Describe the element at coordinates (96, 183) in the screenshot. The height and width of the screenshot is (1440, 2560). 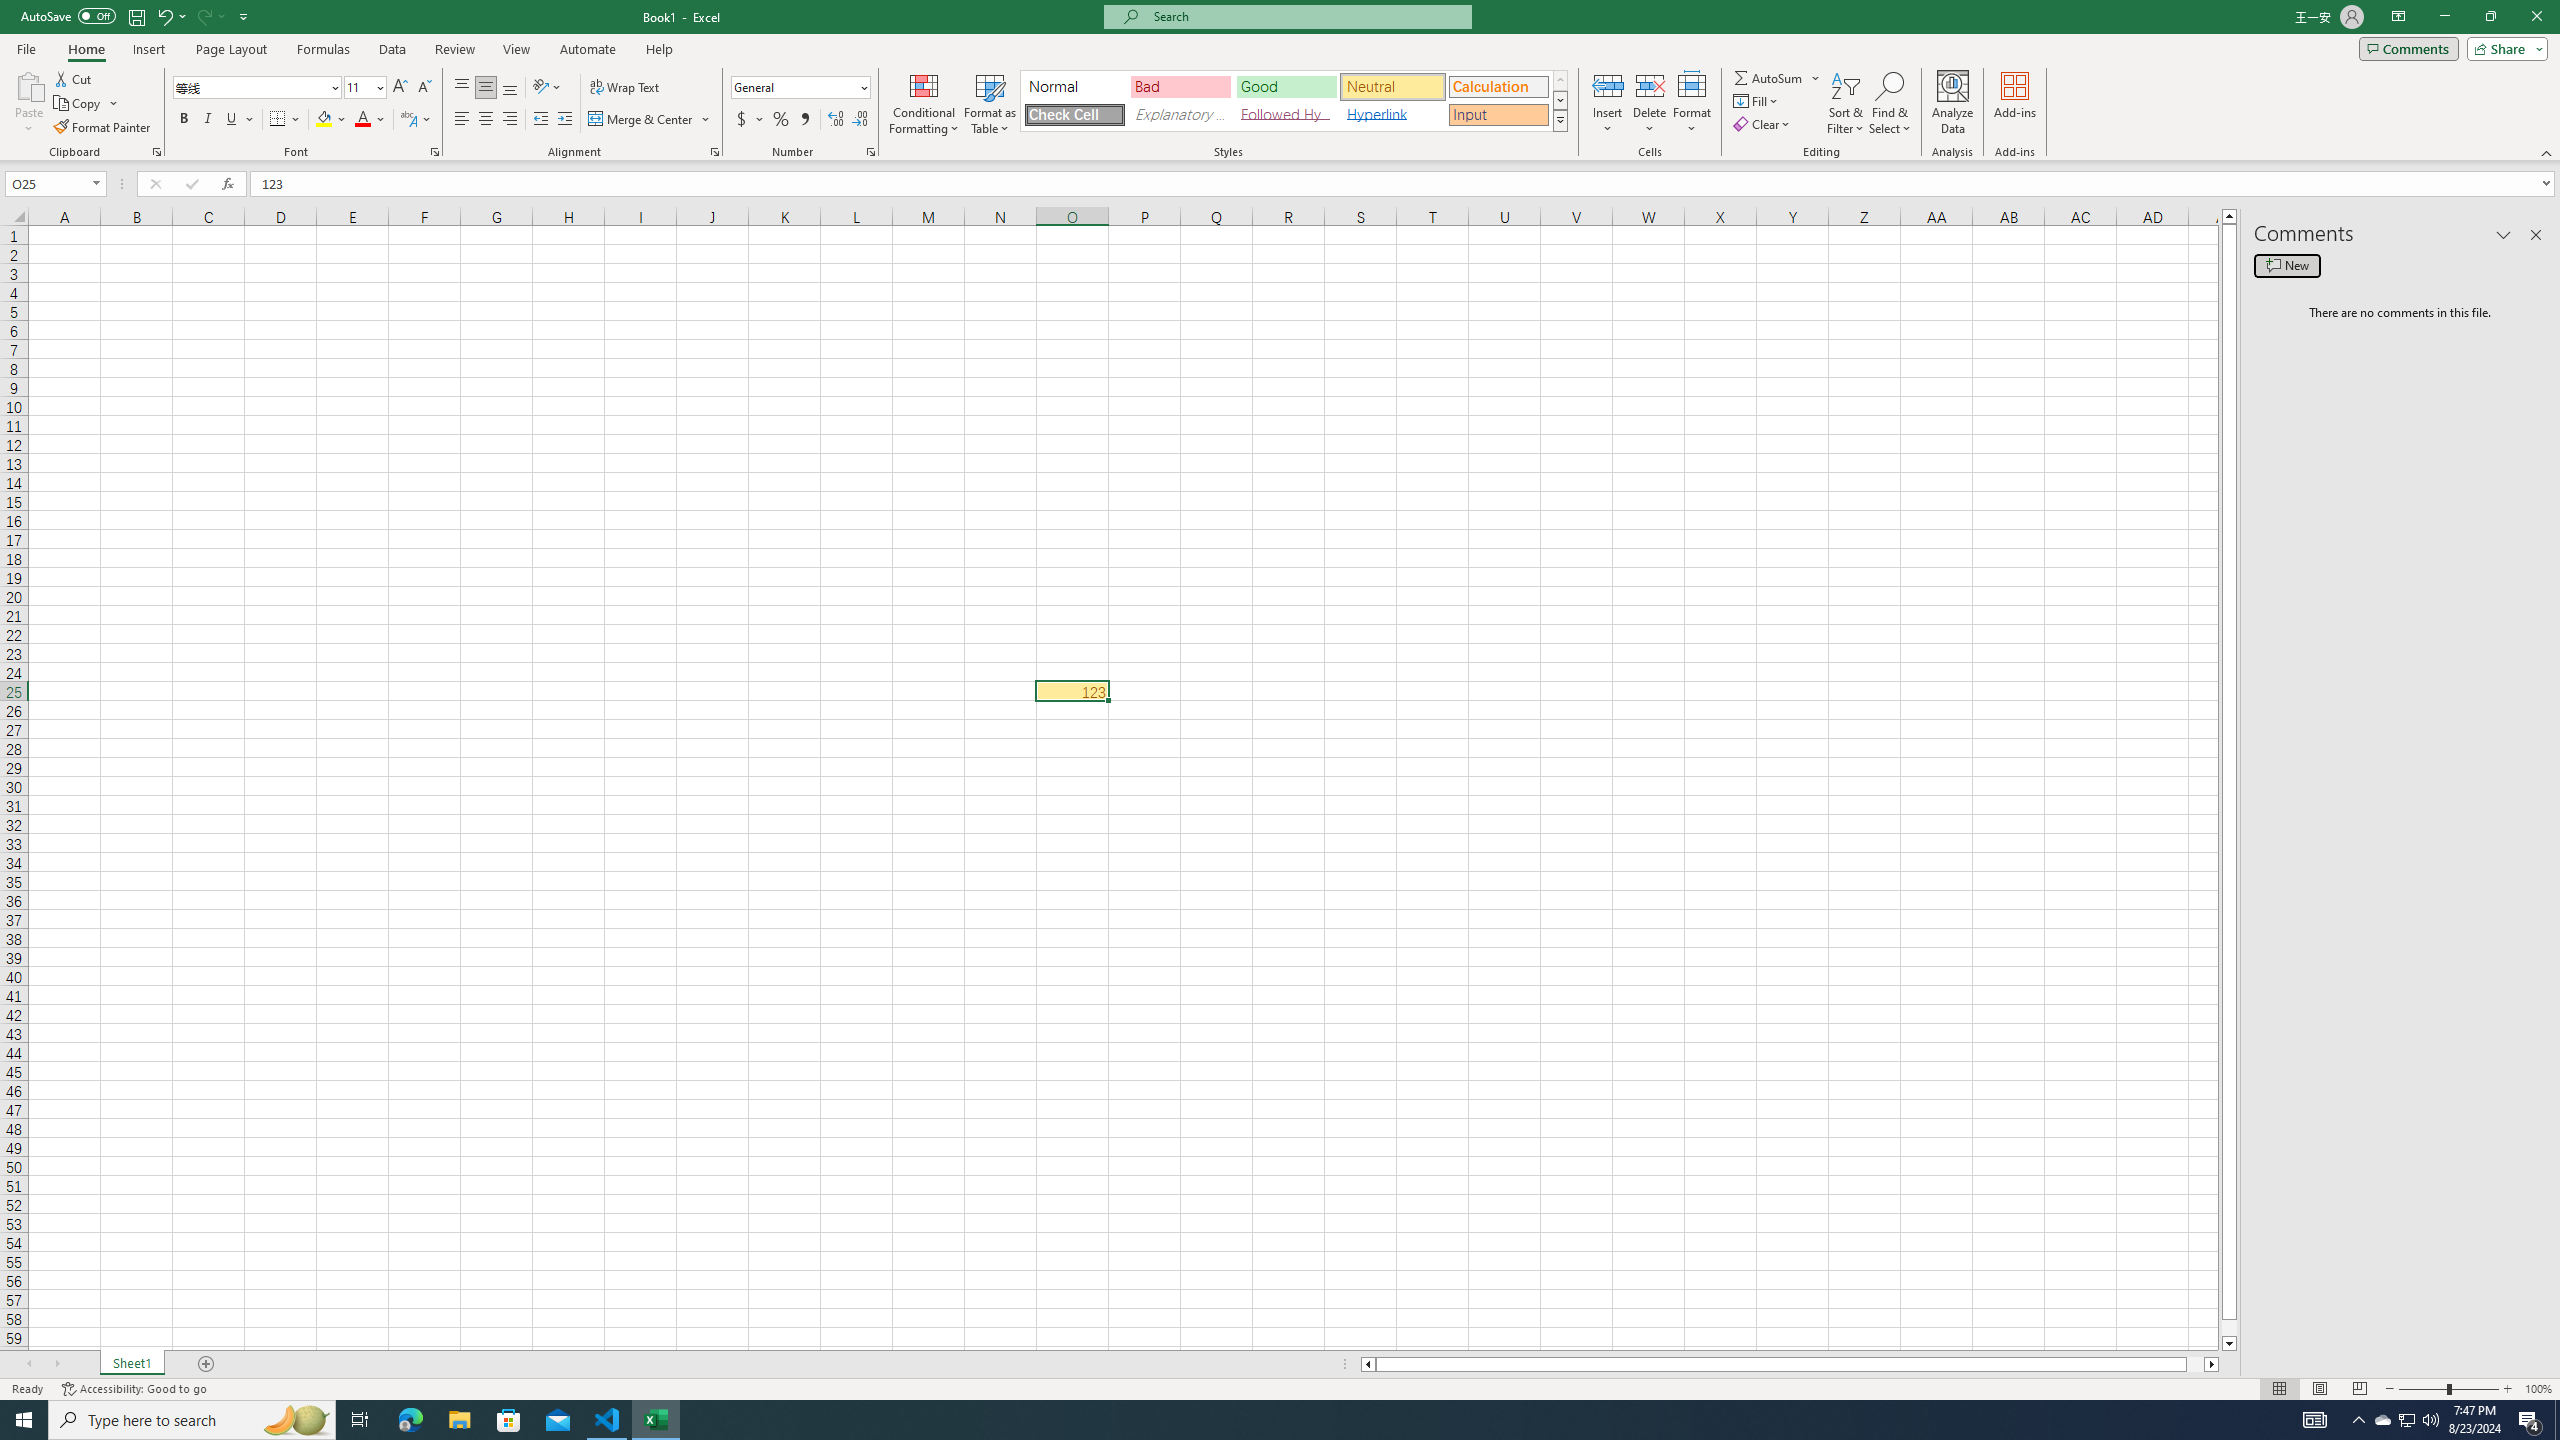
I see `Open` at that location.